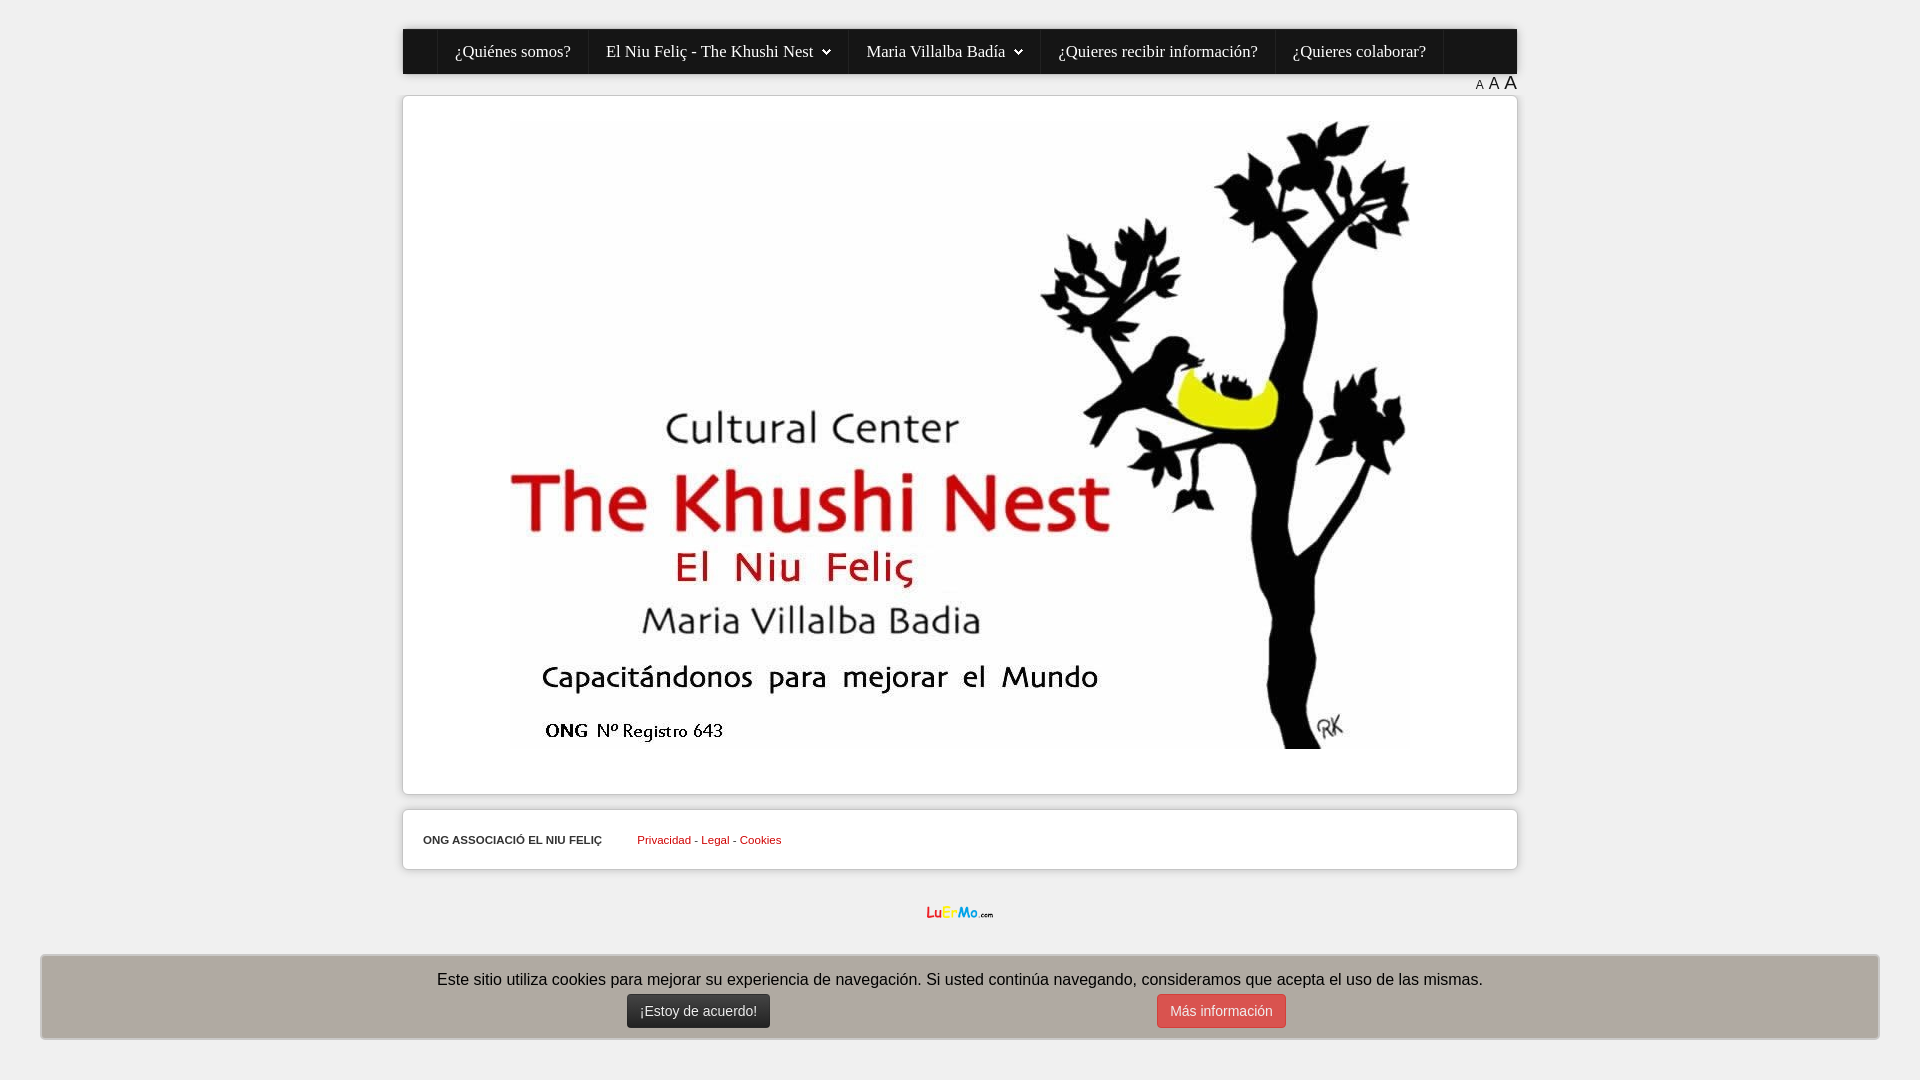 Image resolution: width=1920 pixels, height=1080 pixels. Describe the element at coordinates (960, 912) in the screenshot. I see `LuErMo` at that location.